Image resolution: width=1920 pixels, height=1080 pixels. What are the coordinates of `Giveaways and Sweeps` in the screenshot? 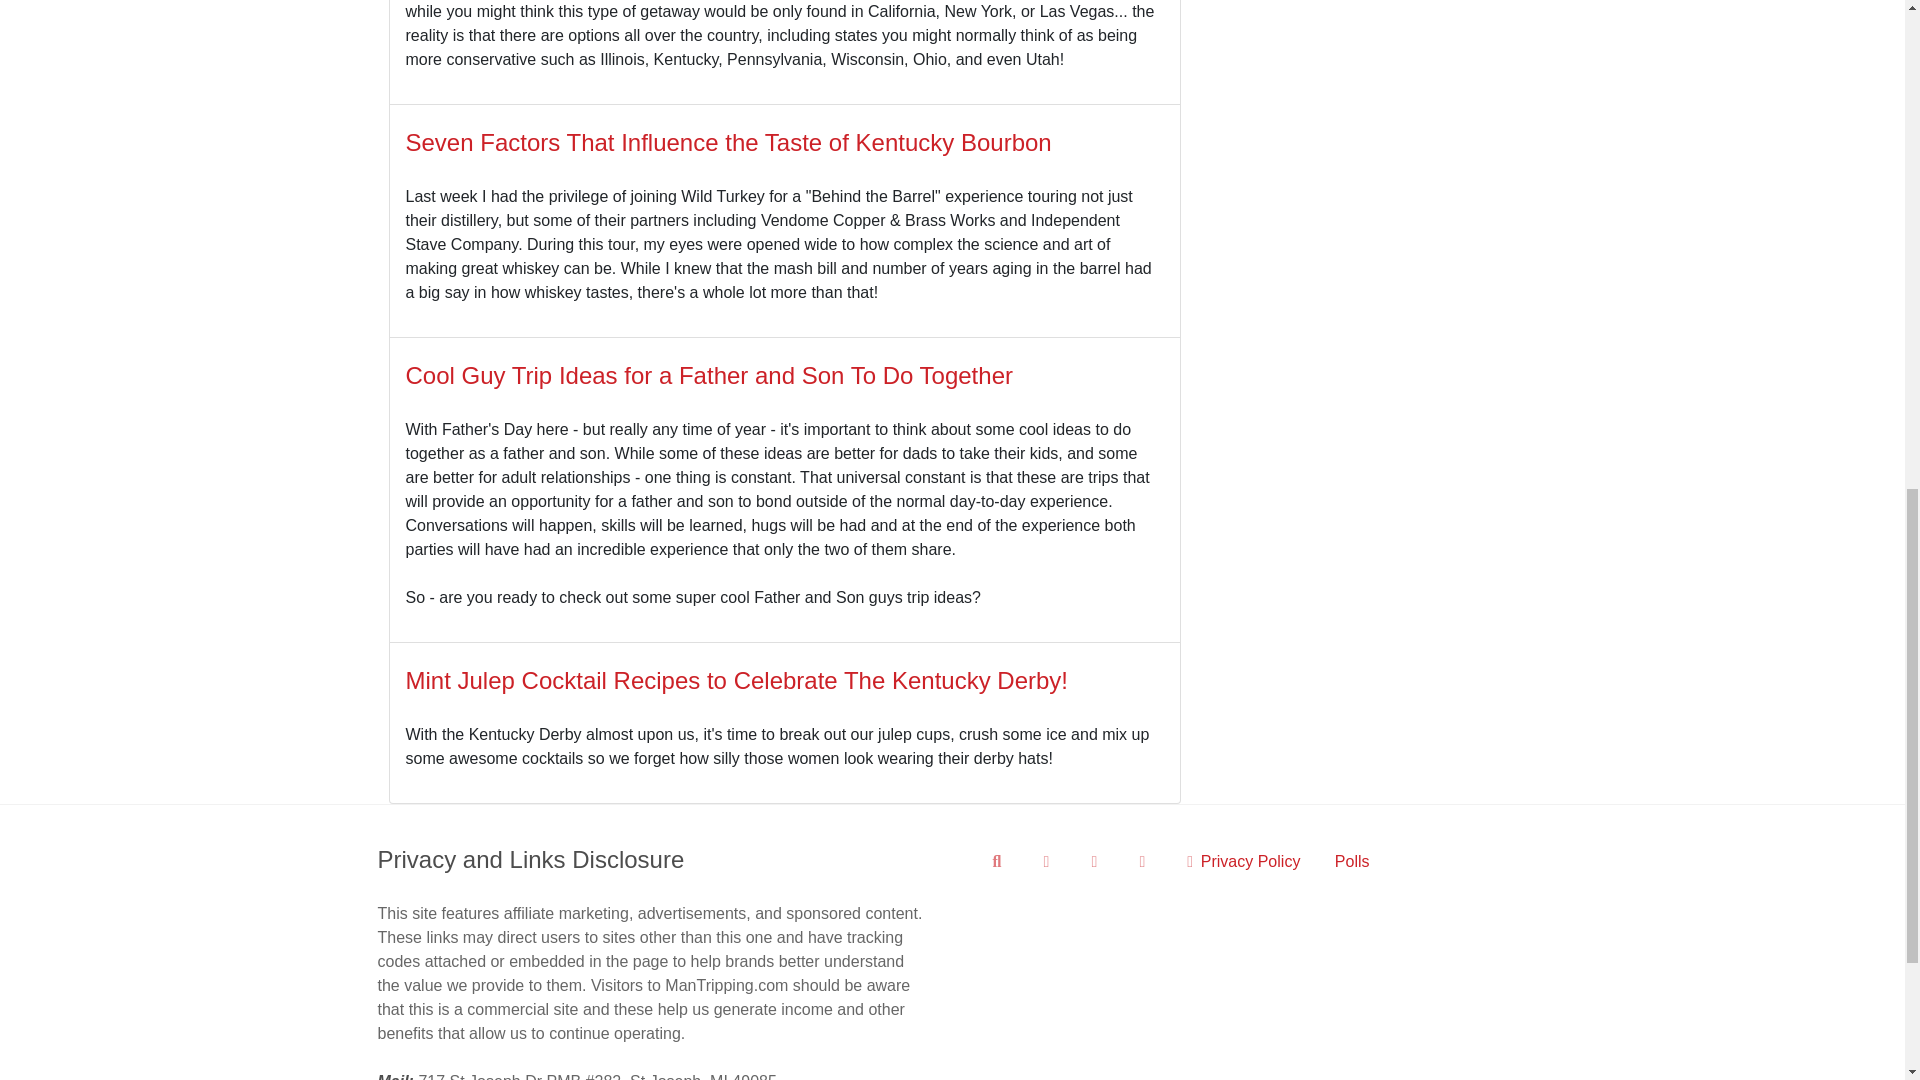 It's located at (1097, 861).